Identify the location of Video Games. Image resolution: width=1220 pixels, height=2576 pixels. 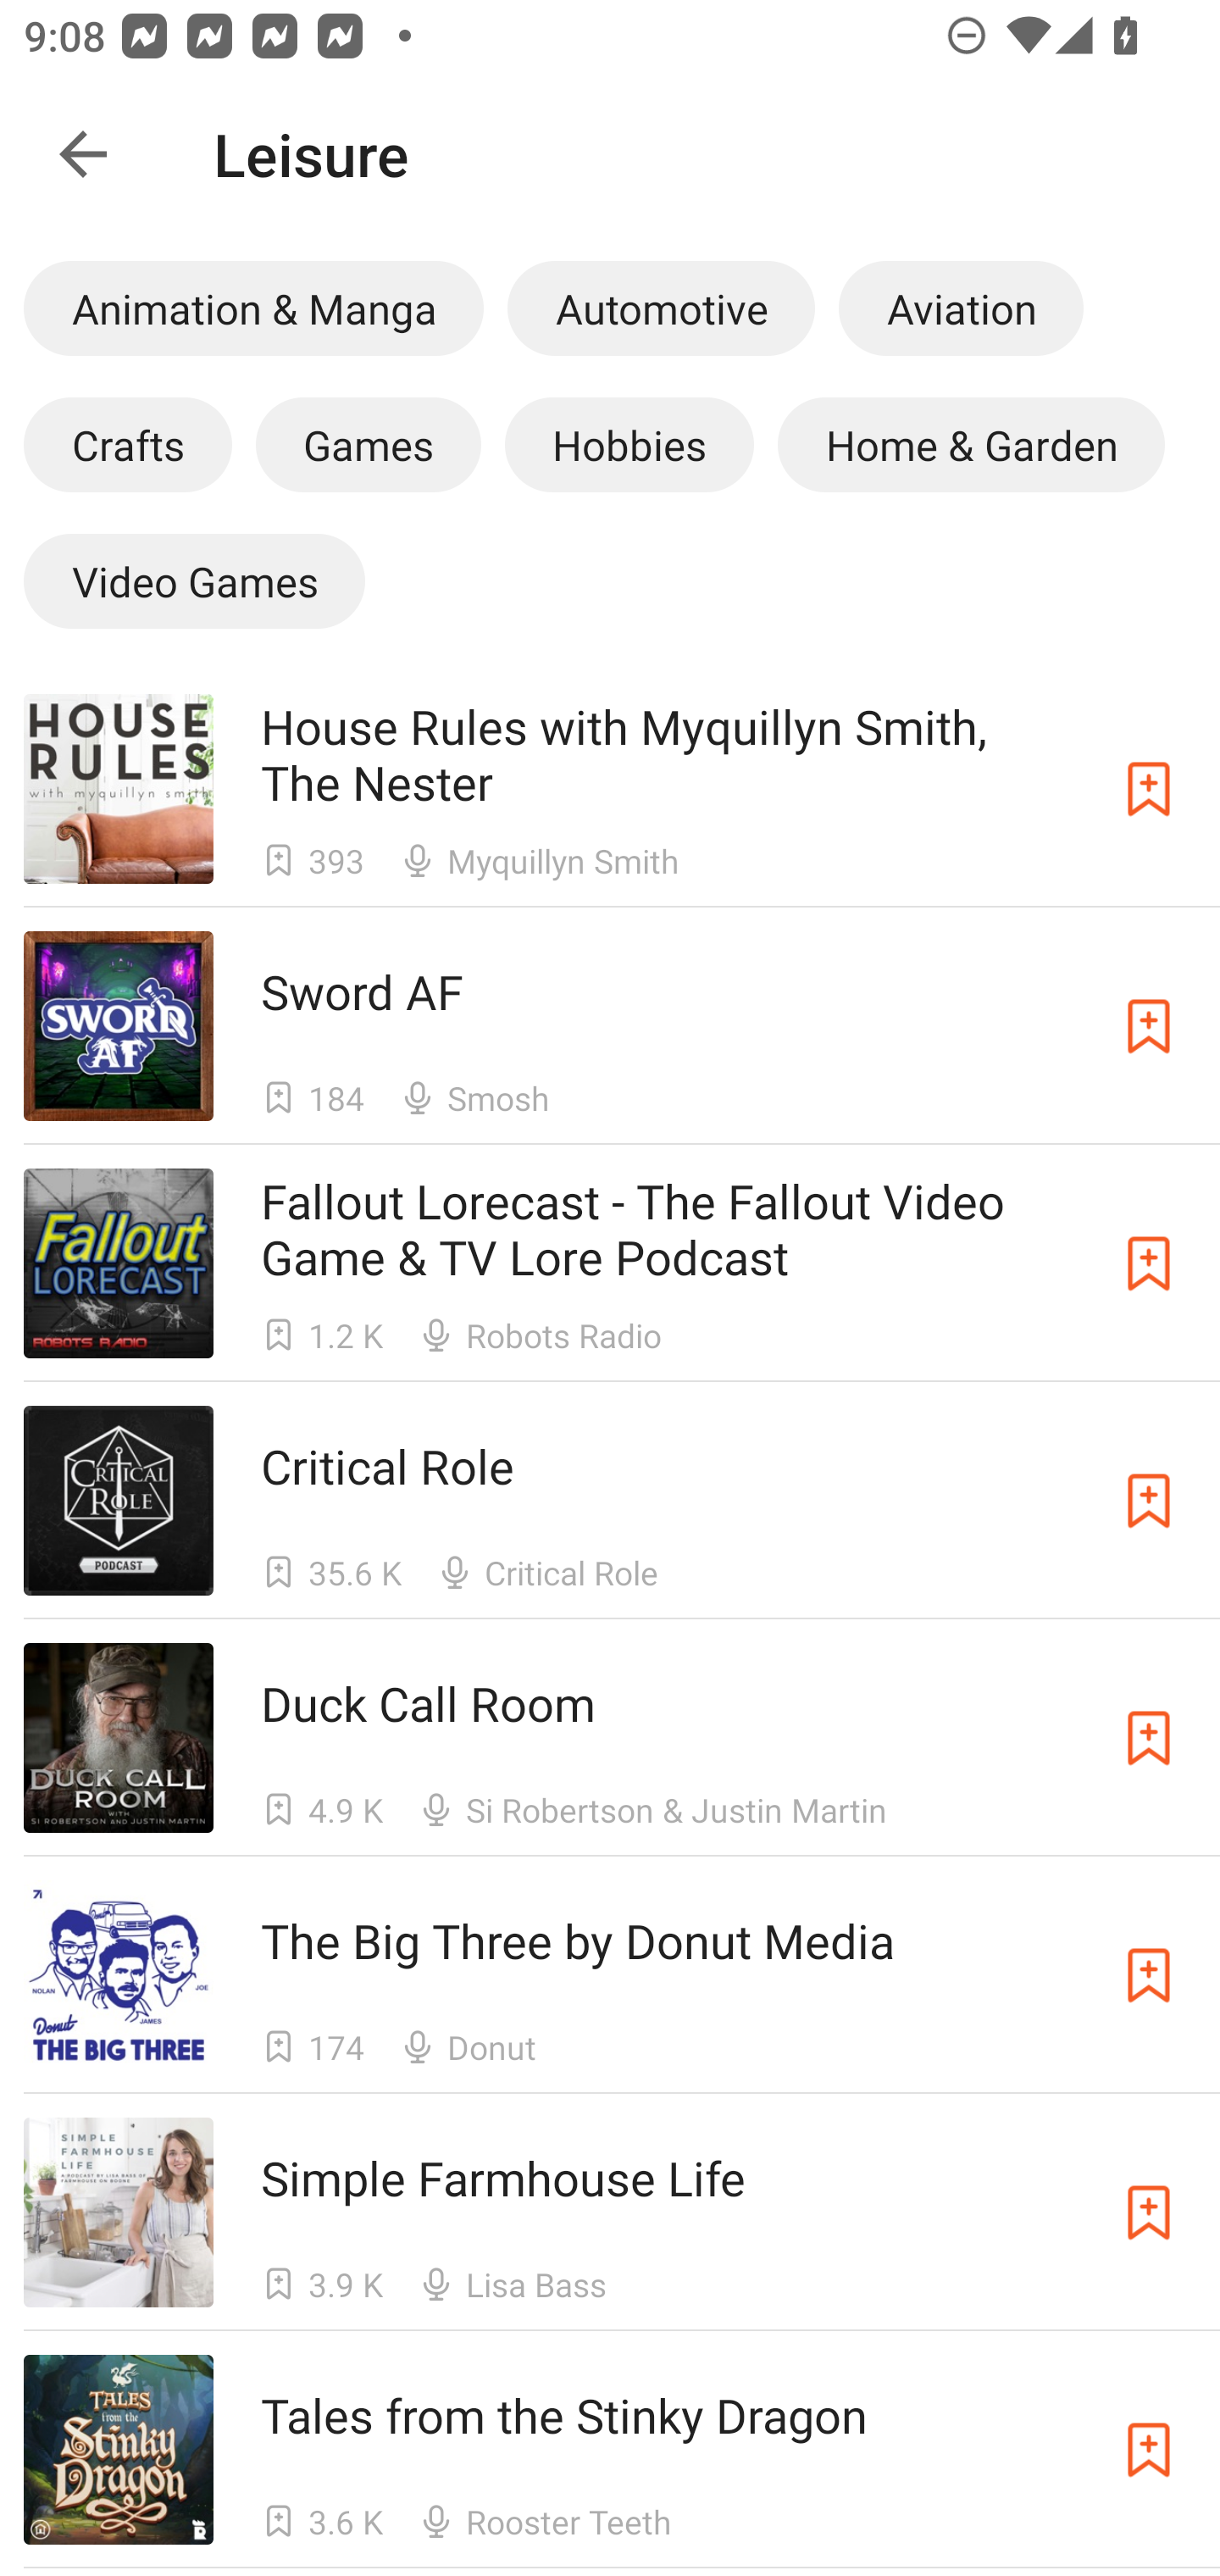
(193, 580).